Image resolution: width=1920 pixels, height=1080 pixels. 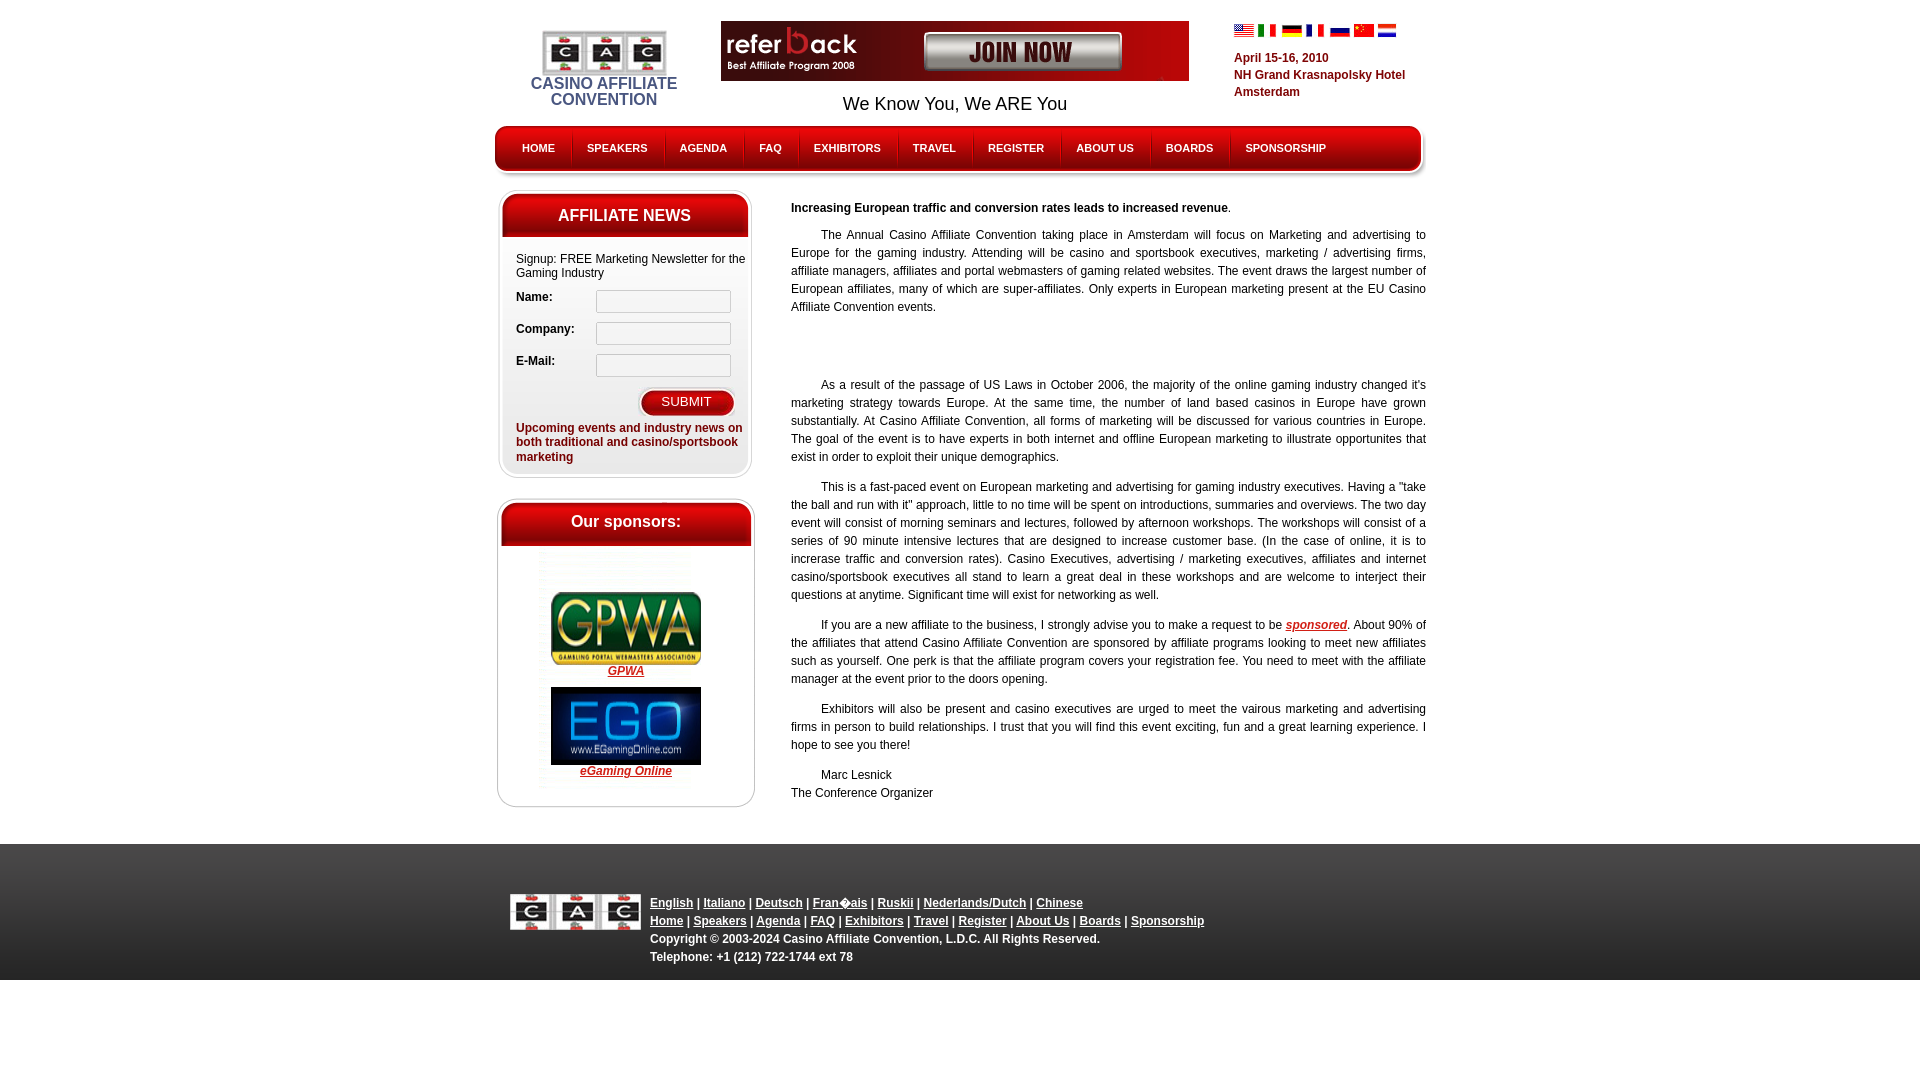 I want to click on BOARDS, so click(x=1190, y=148).